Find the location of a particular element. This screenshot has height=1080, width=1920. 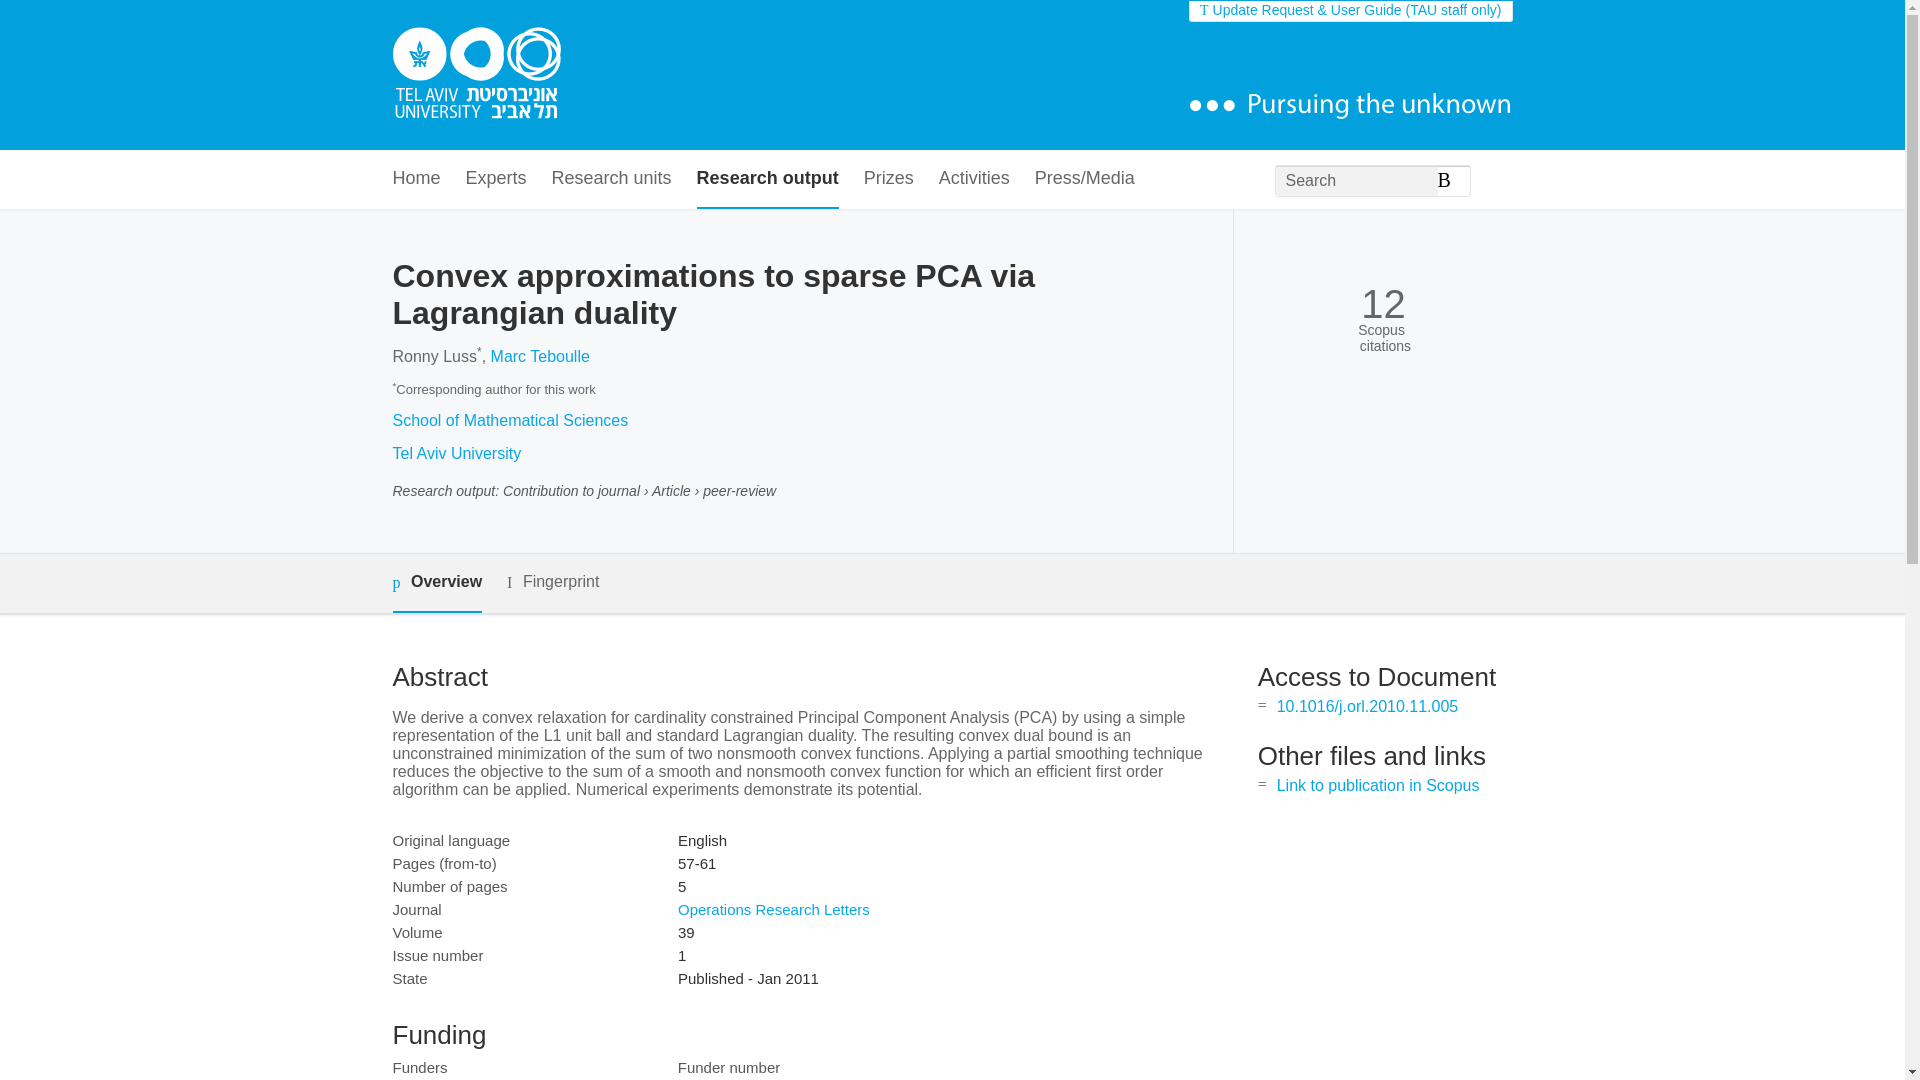

Experts is located at coordinates (496, 180).